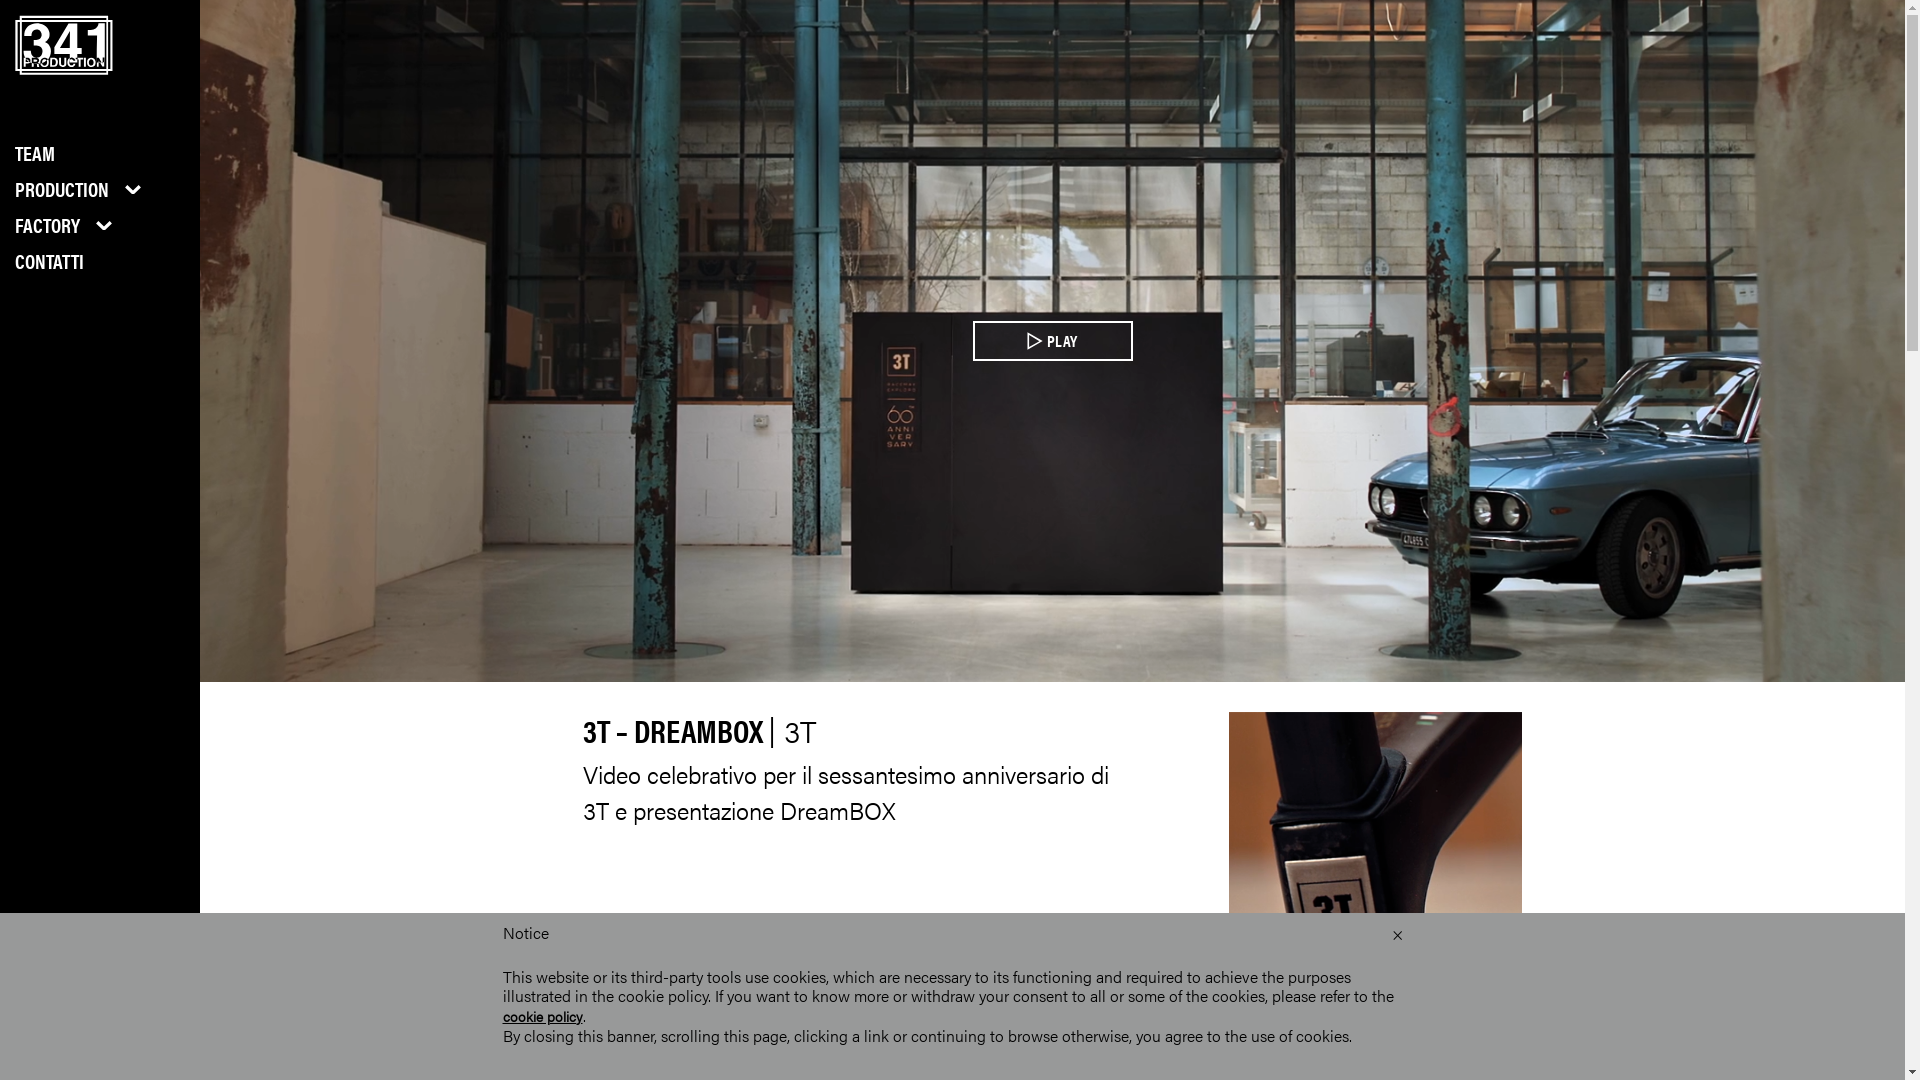  I want to click on Cookie Policy, so click(138, 1036).